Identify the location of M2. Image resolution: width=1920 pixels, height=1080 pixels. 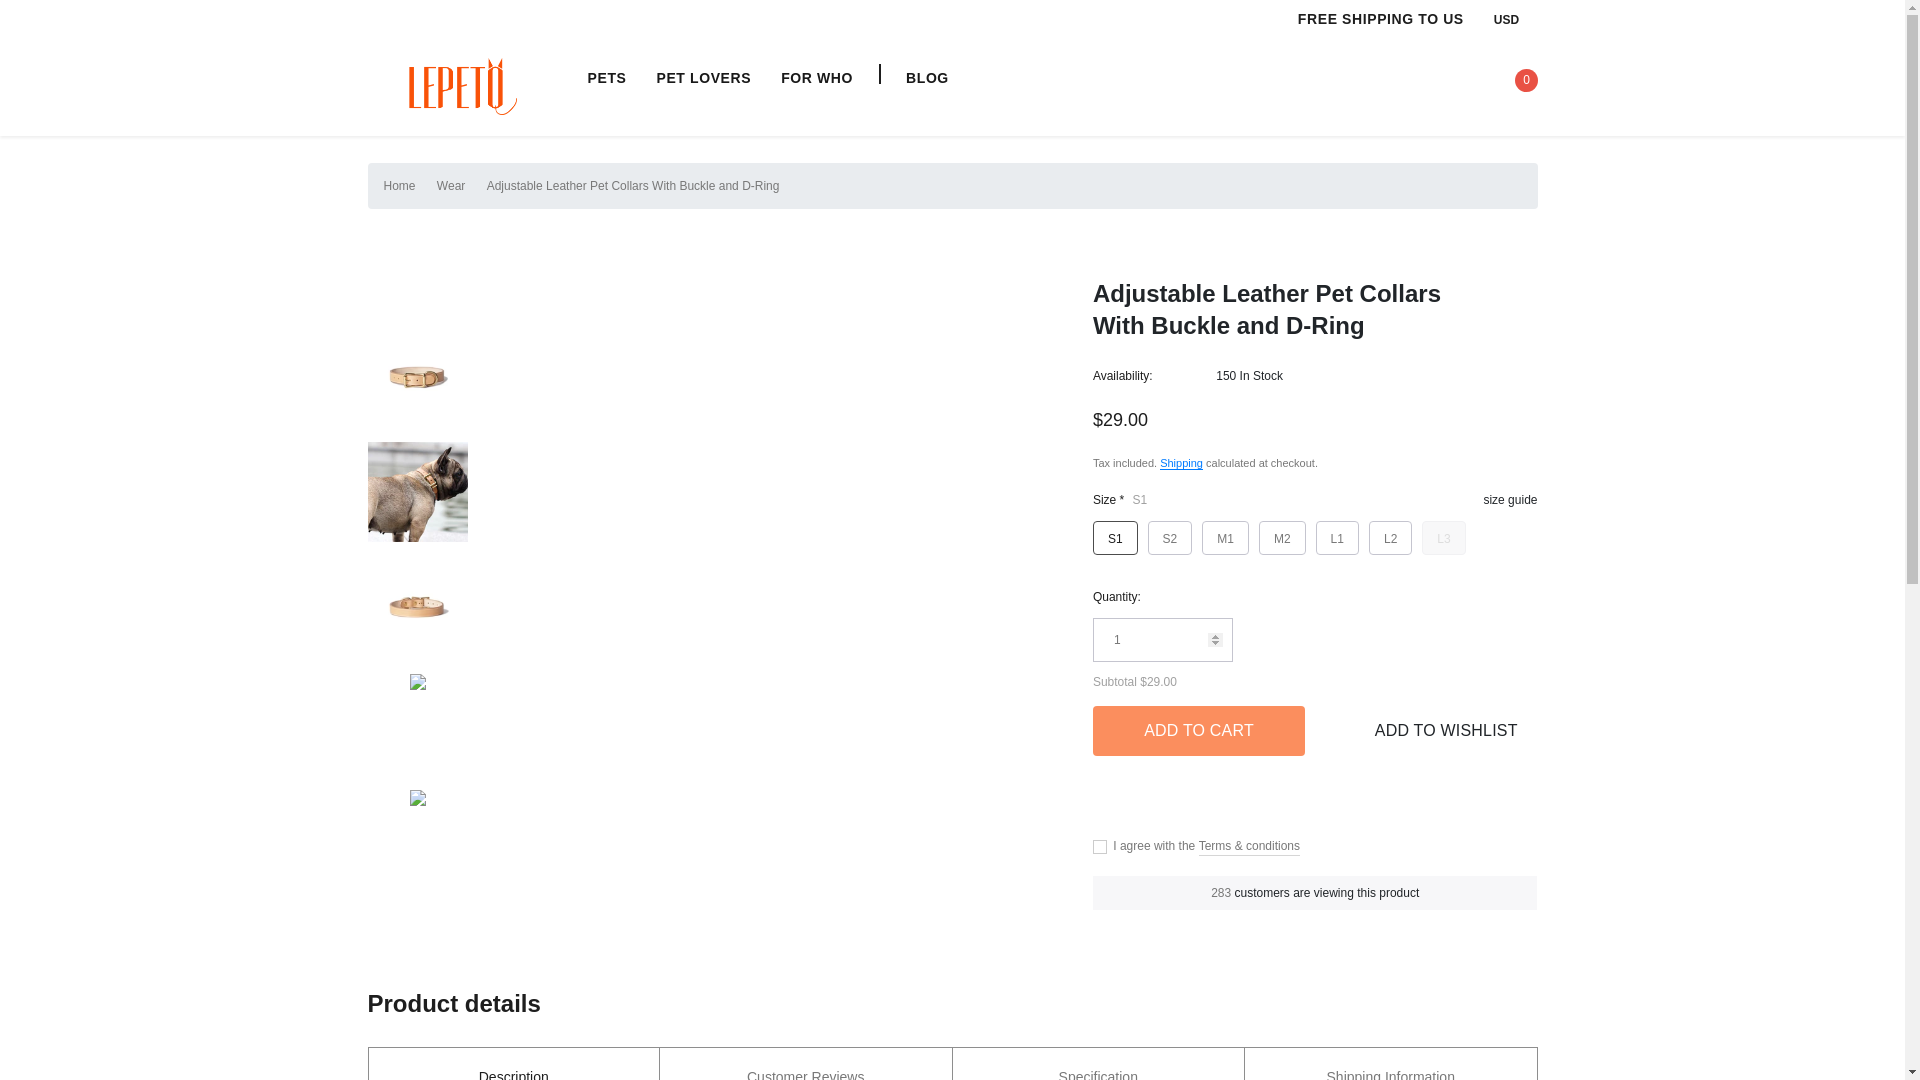
(1282, 538).